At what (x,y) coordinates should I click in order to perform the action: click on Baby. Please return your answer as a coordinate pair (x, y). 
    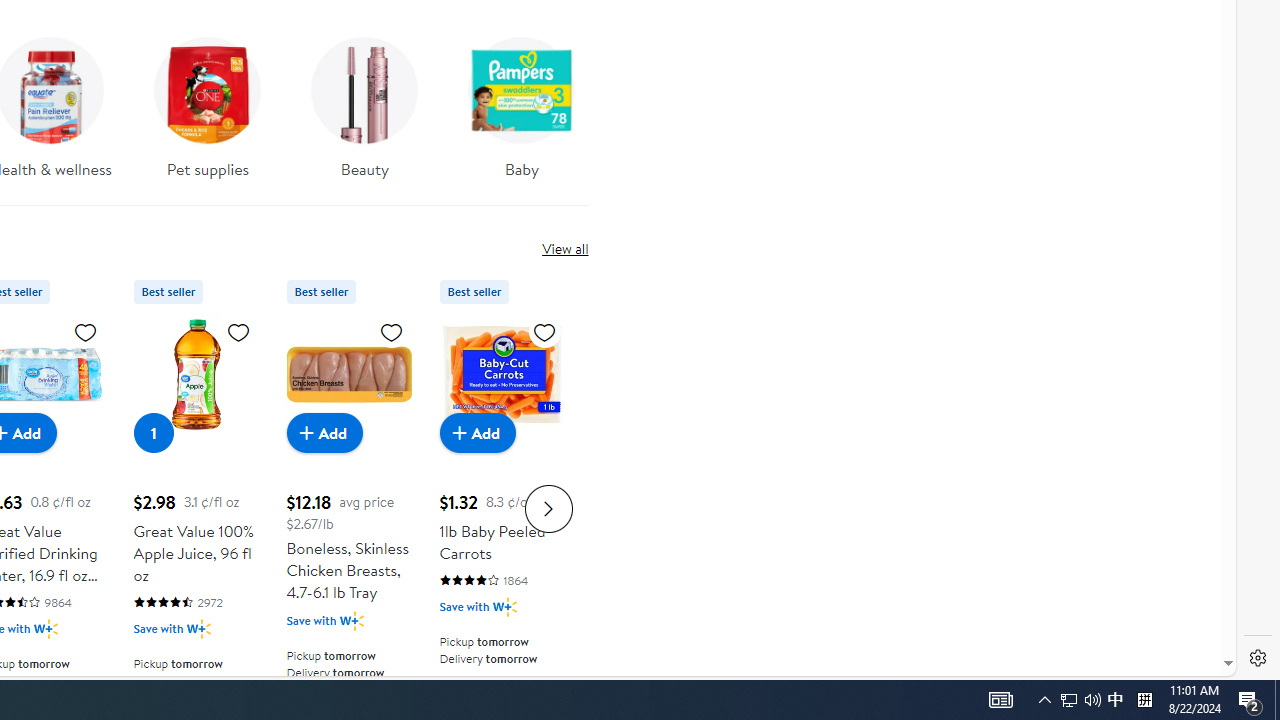
    Looking at the image, I should click on (522, 114).